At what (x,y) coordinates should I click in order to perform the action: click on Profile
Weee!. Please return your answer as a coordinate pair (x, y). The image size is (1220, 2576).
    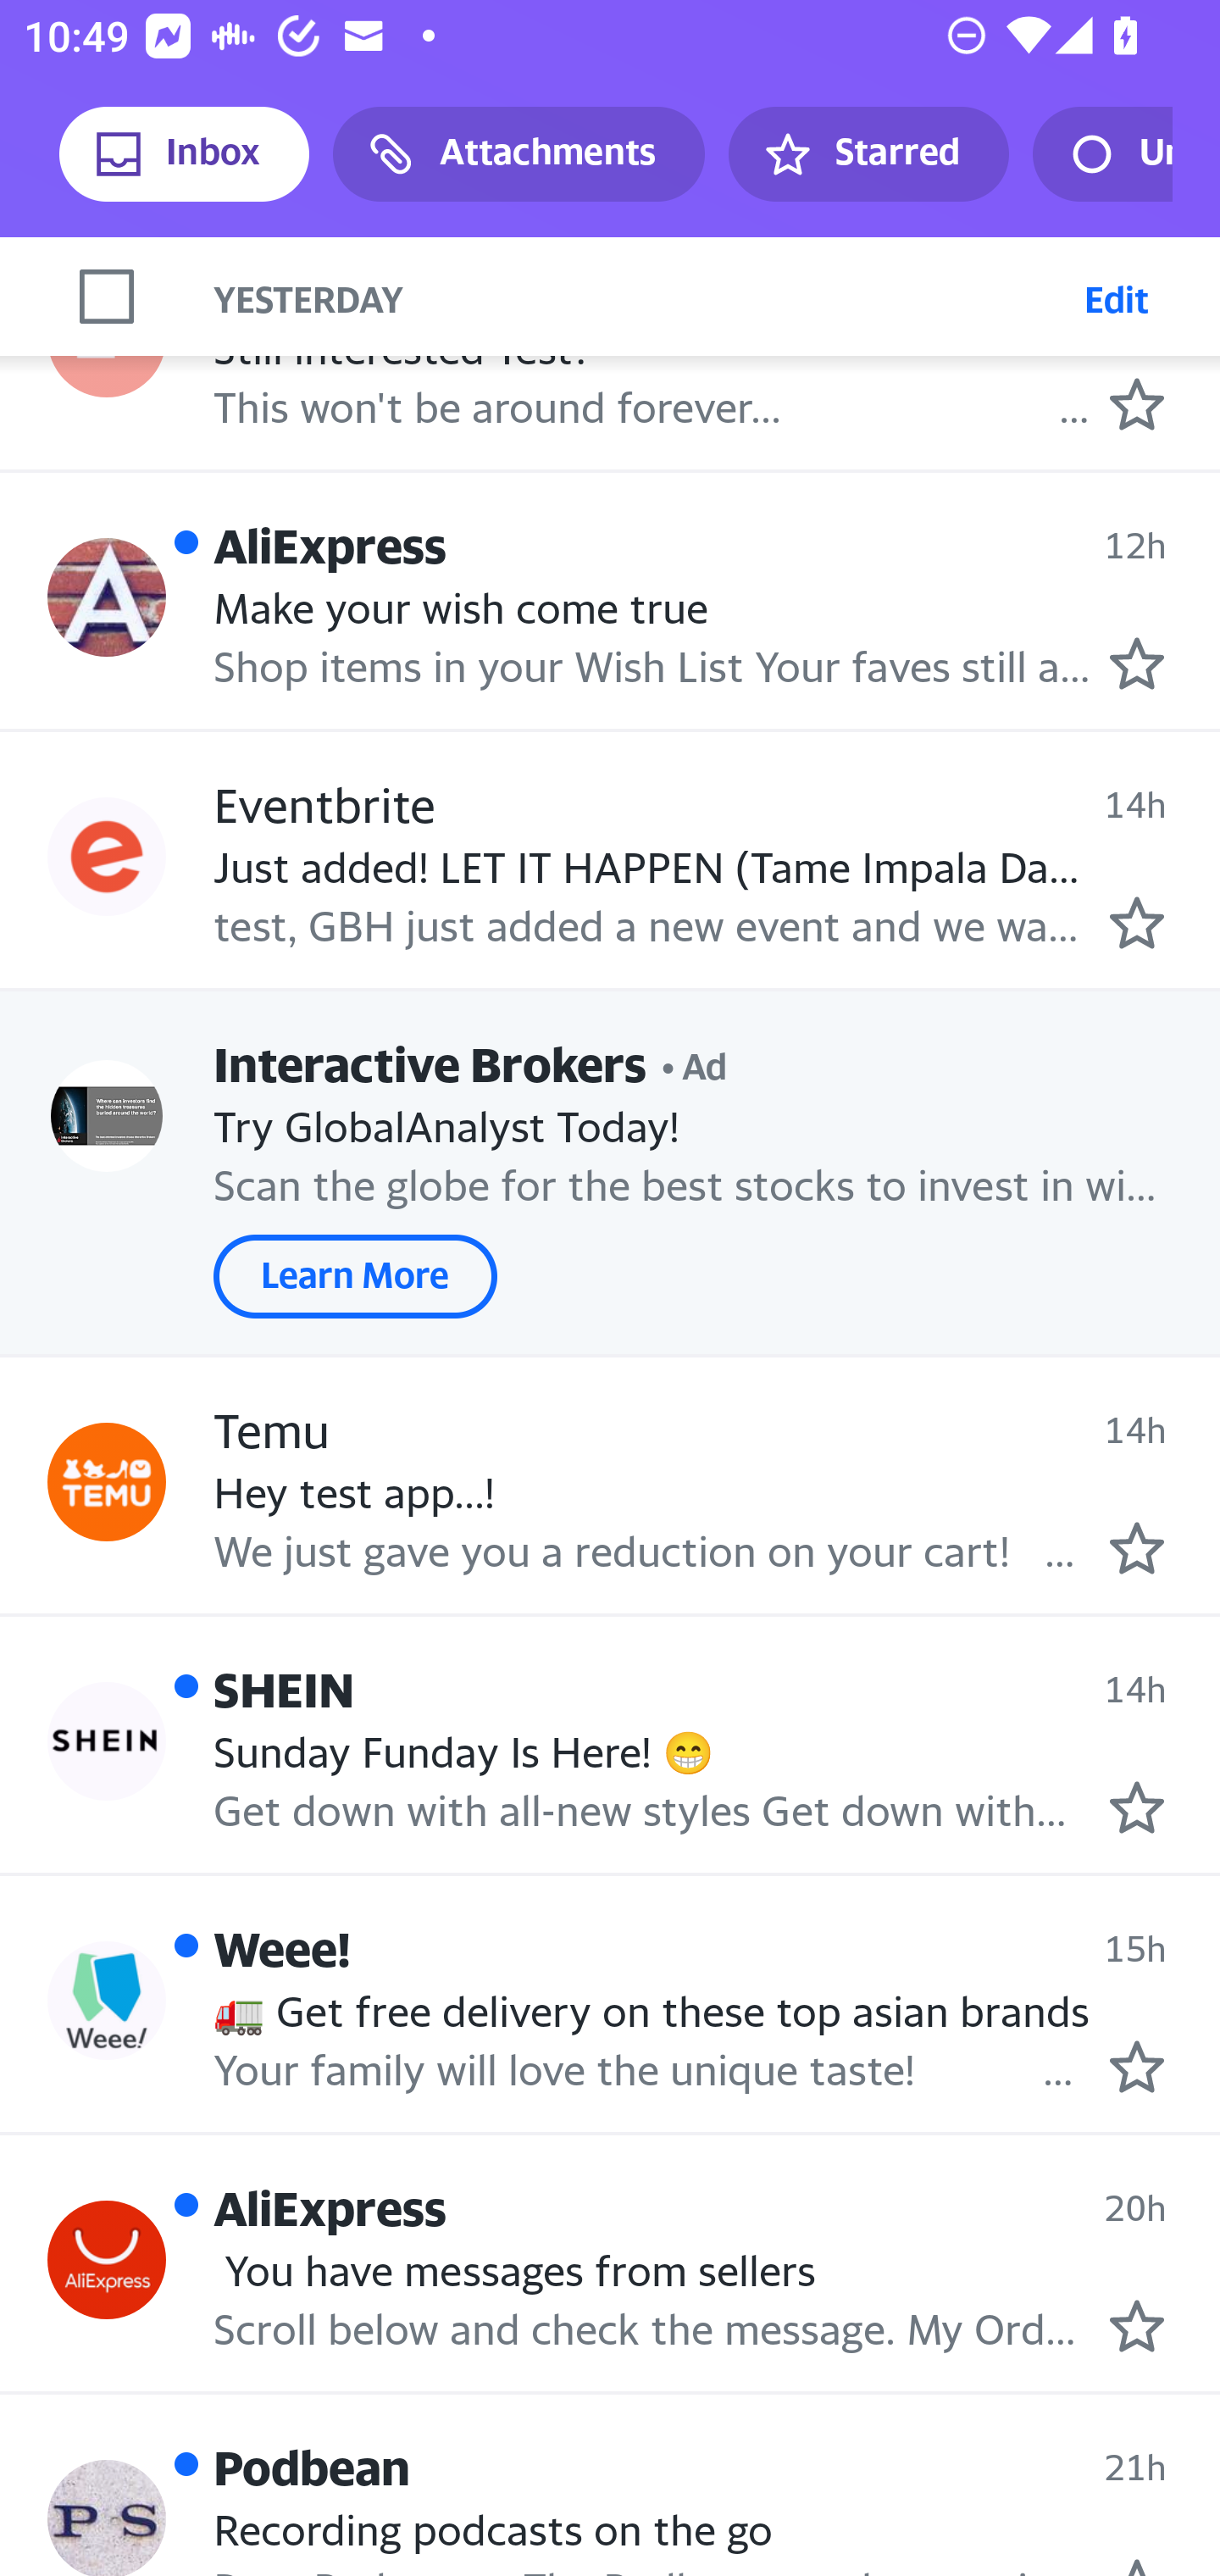
    Looking at the image, I should click on (107, 2001).